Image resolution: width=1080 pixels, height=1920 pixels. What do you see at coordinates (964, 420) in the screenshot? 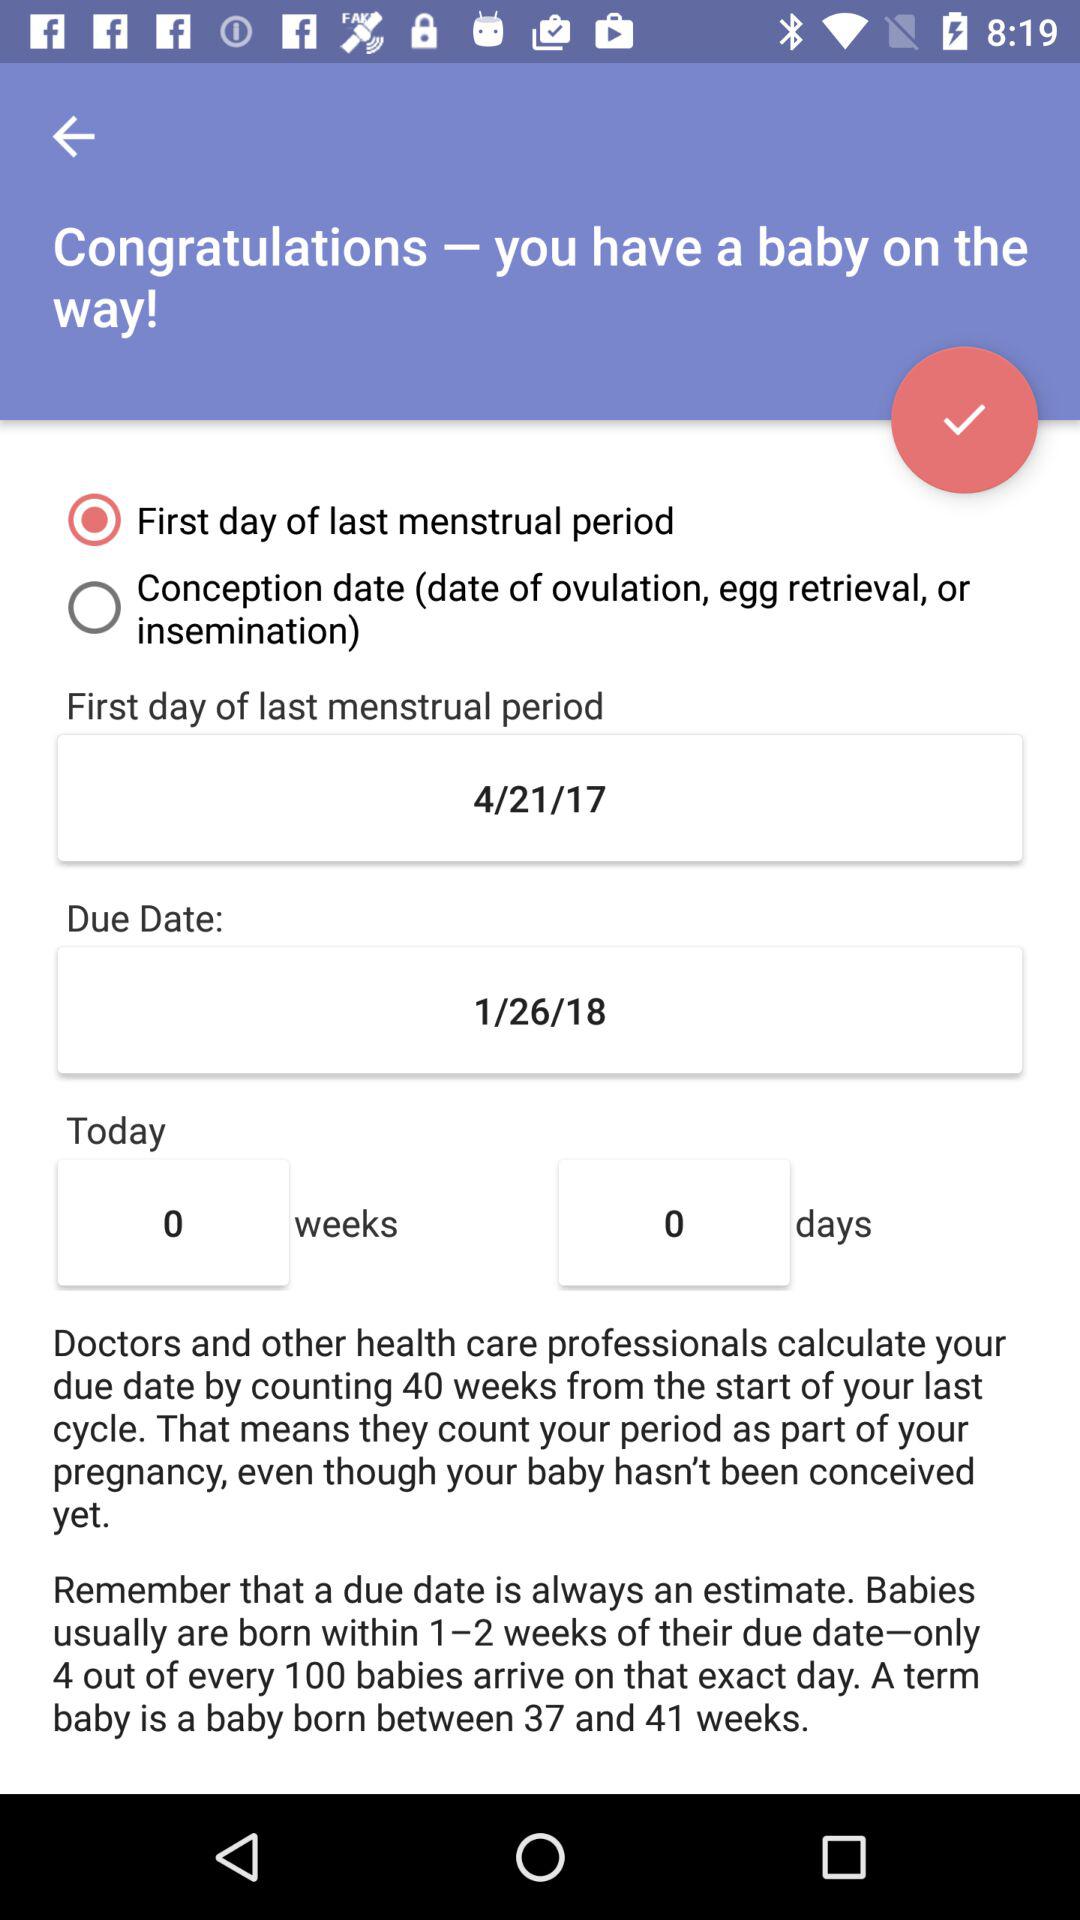
I see `tap the icon next to the first day of icon` at bounding box center [964, 420].